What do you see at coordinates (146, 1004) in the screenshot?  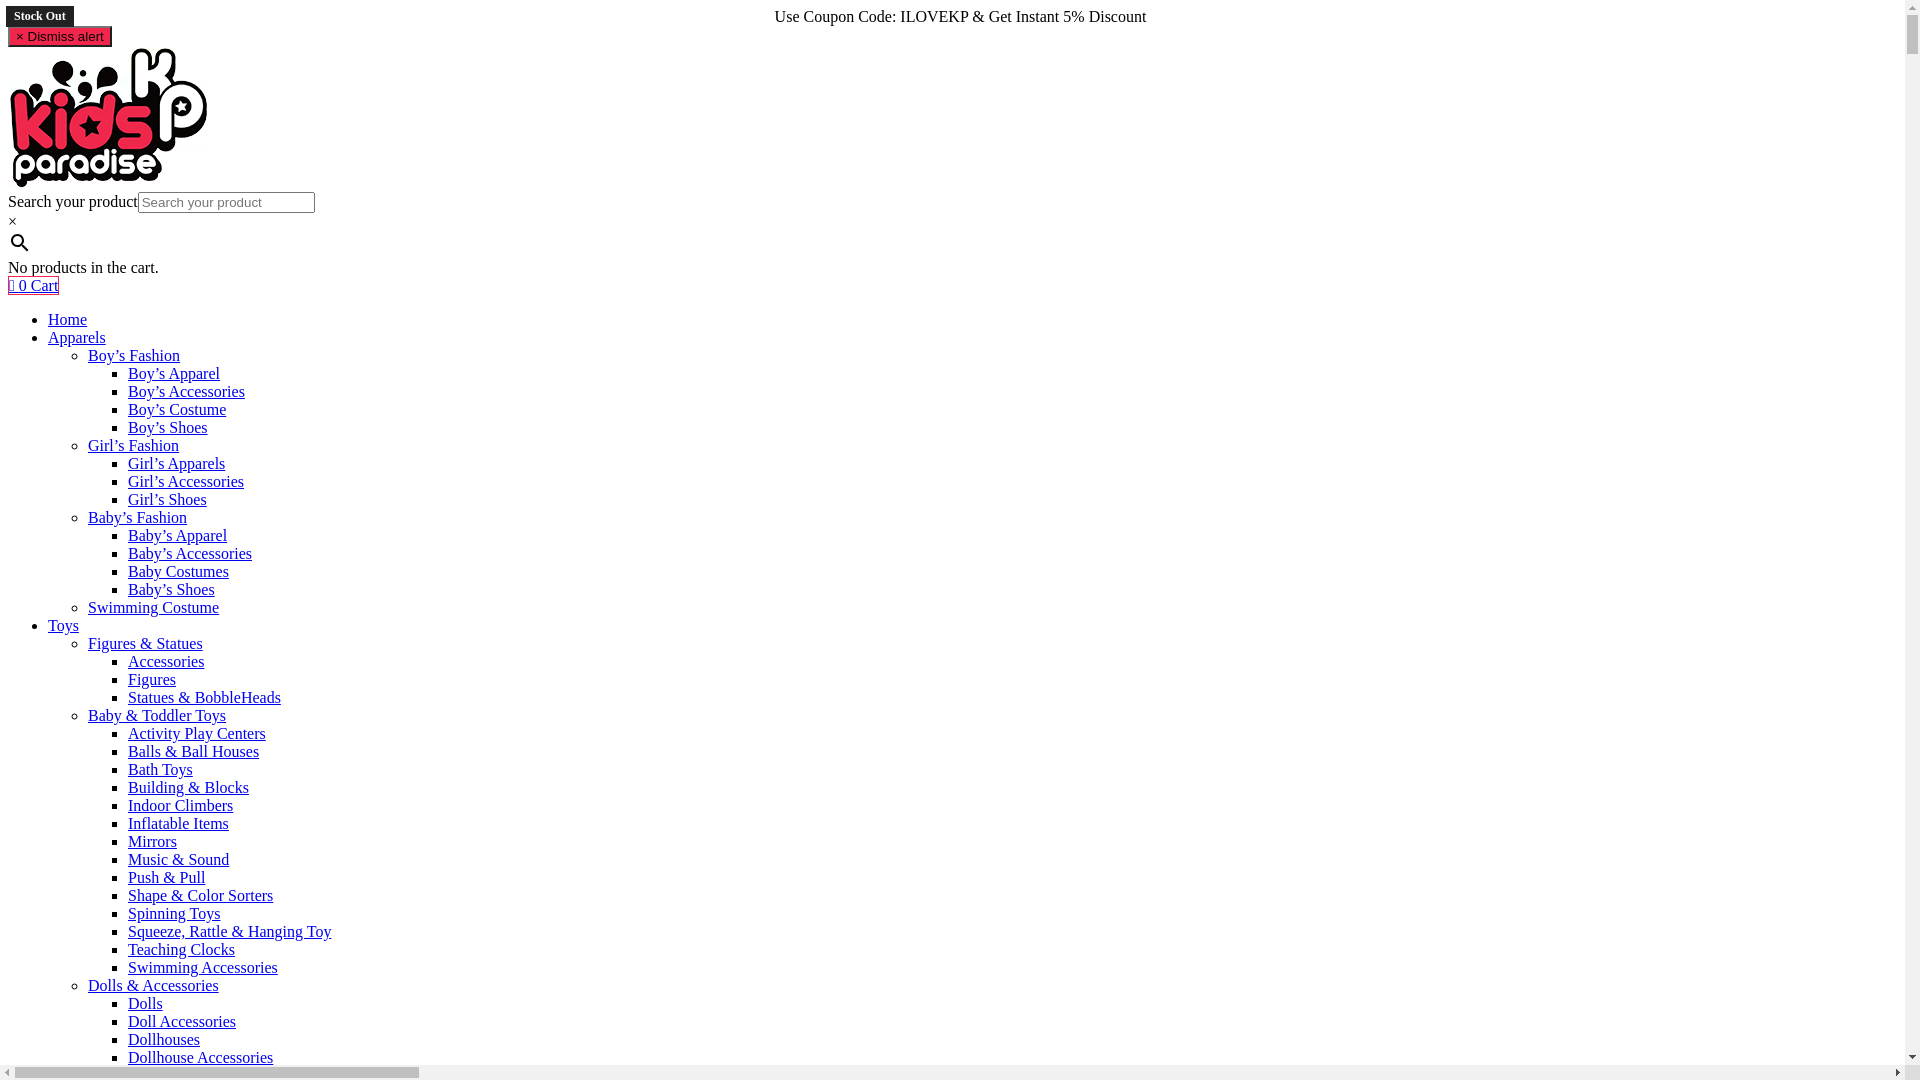 I see `Dolls` at bounding box center [146, 1004].